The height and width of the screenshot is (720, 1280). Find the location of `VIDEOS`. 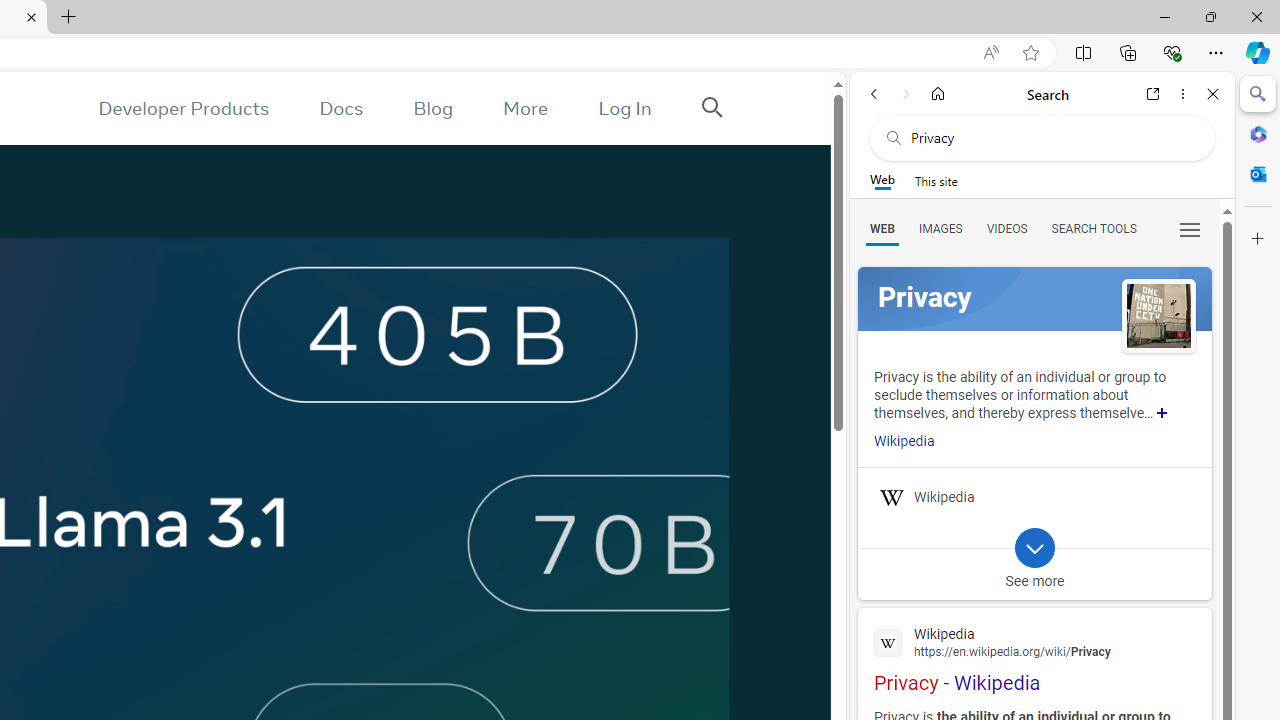

VIDEOS is located at coordinates (1006, 228).